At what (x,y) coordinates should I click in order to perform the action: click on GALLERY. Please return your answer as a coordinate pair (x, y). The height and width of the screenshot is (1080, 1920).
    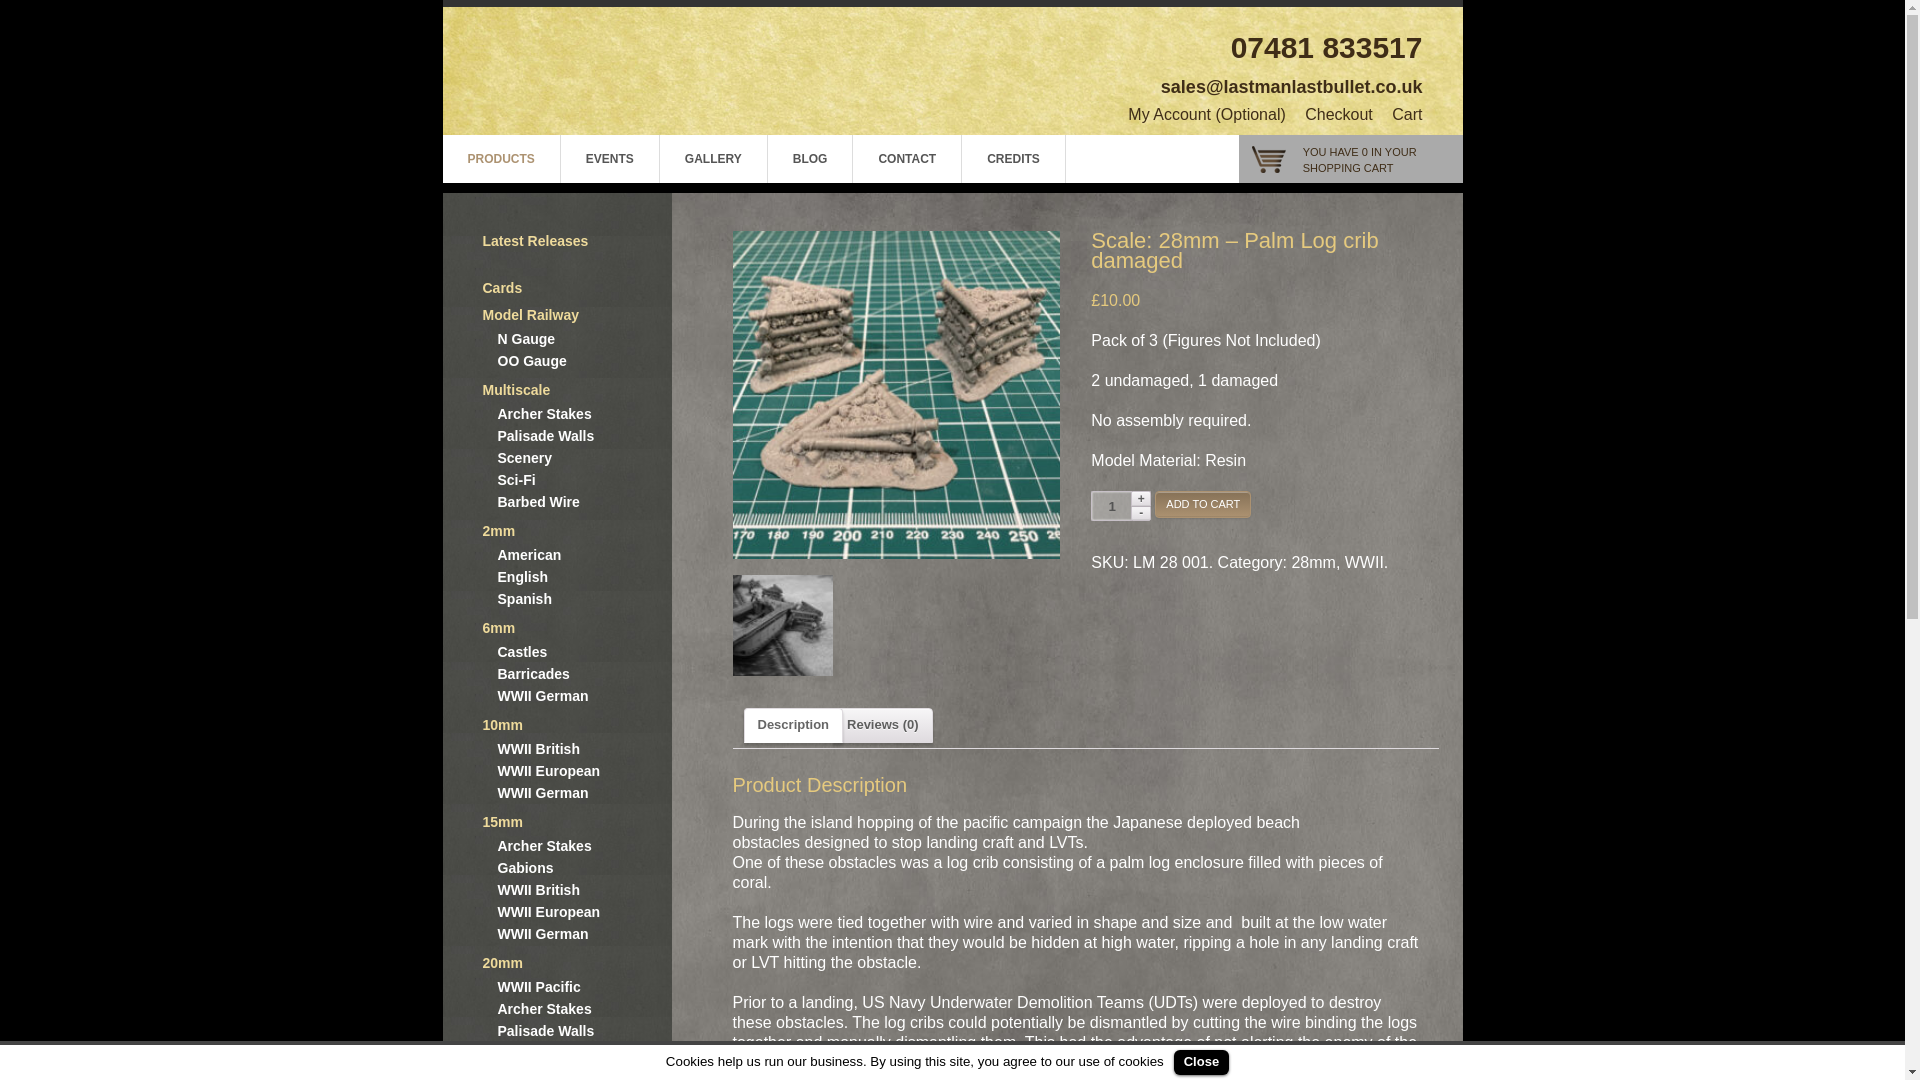
    Looking at the image, I should click on (713, 158).